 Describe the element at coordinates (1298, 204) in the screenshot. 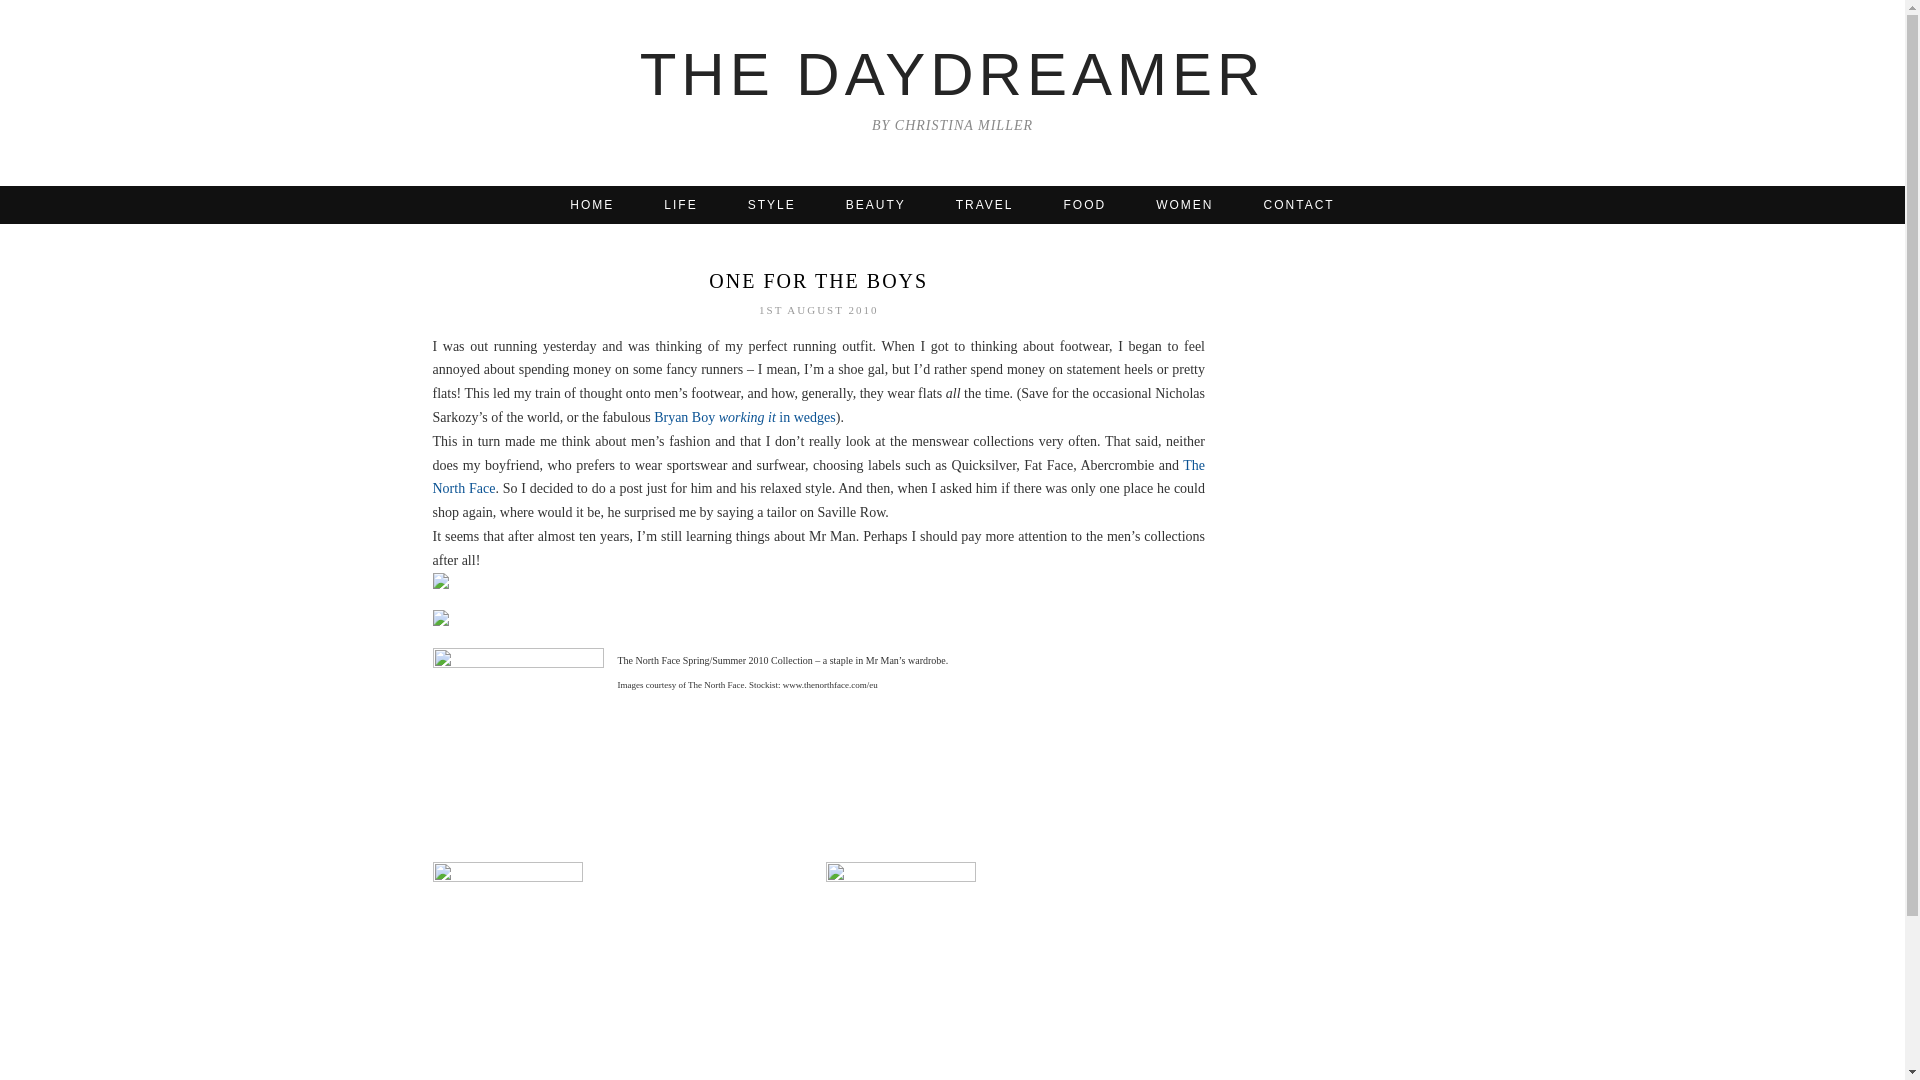

I see `CONTACT` at that location.